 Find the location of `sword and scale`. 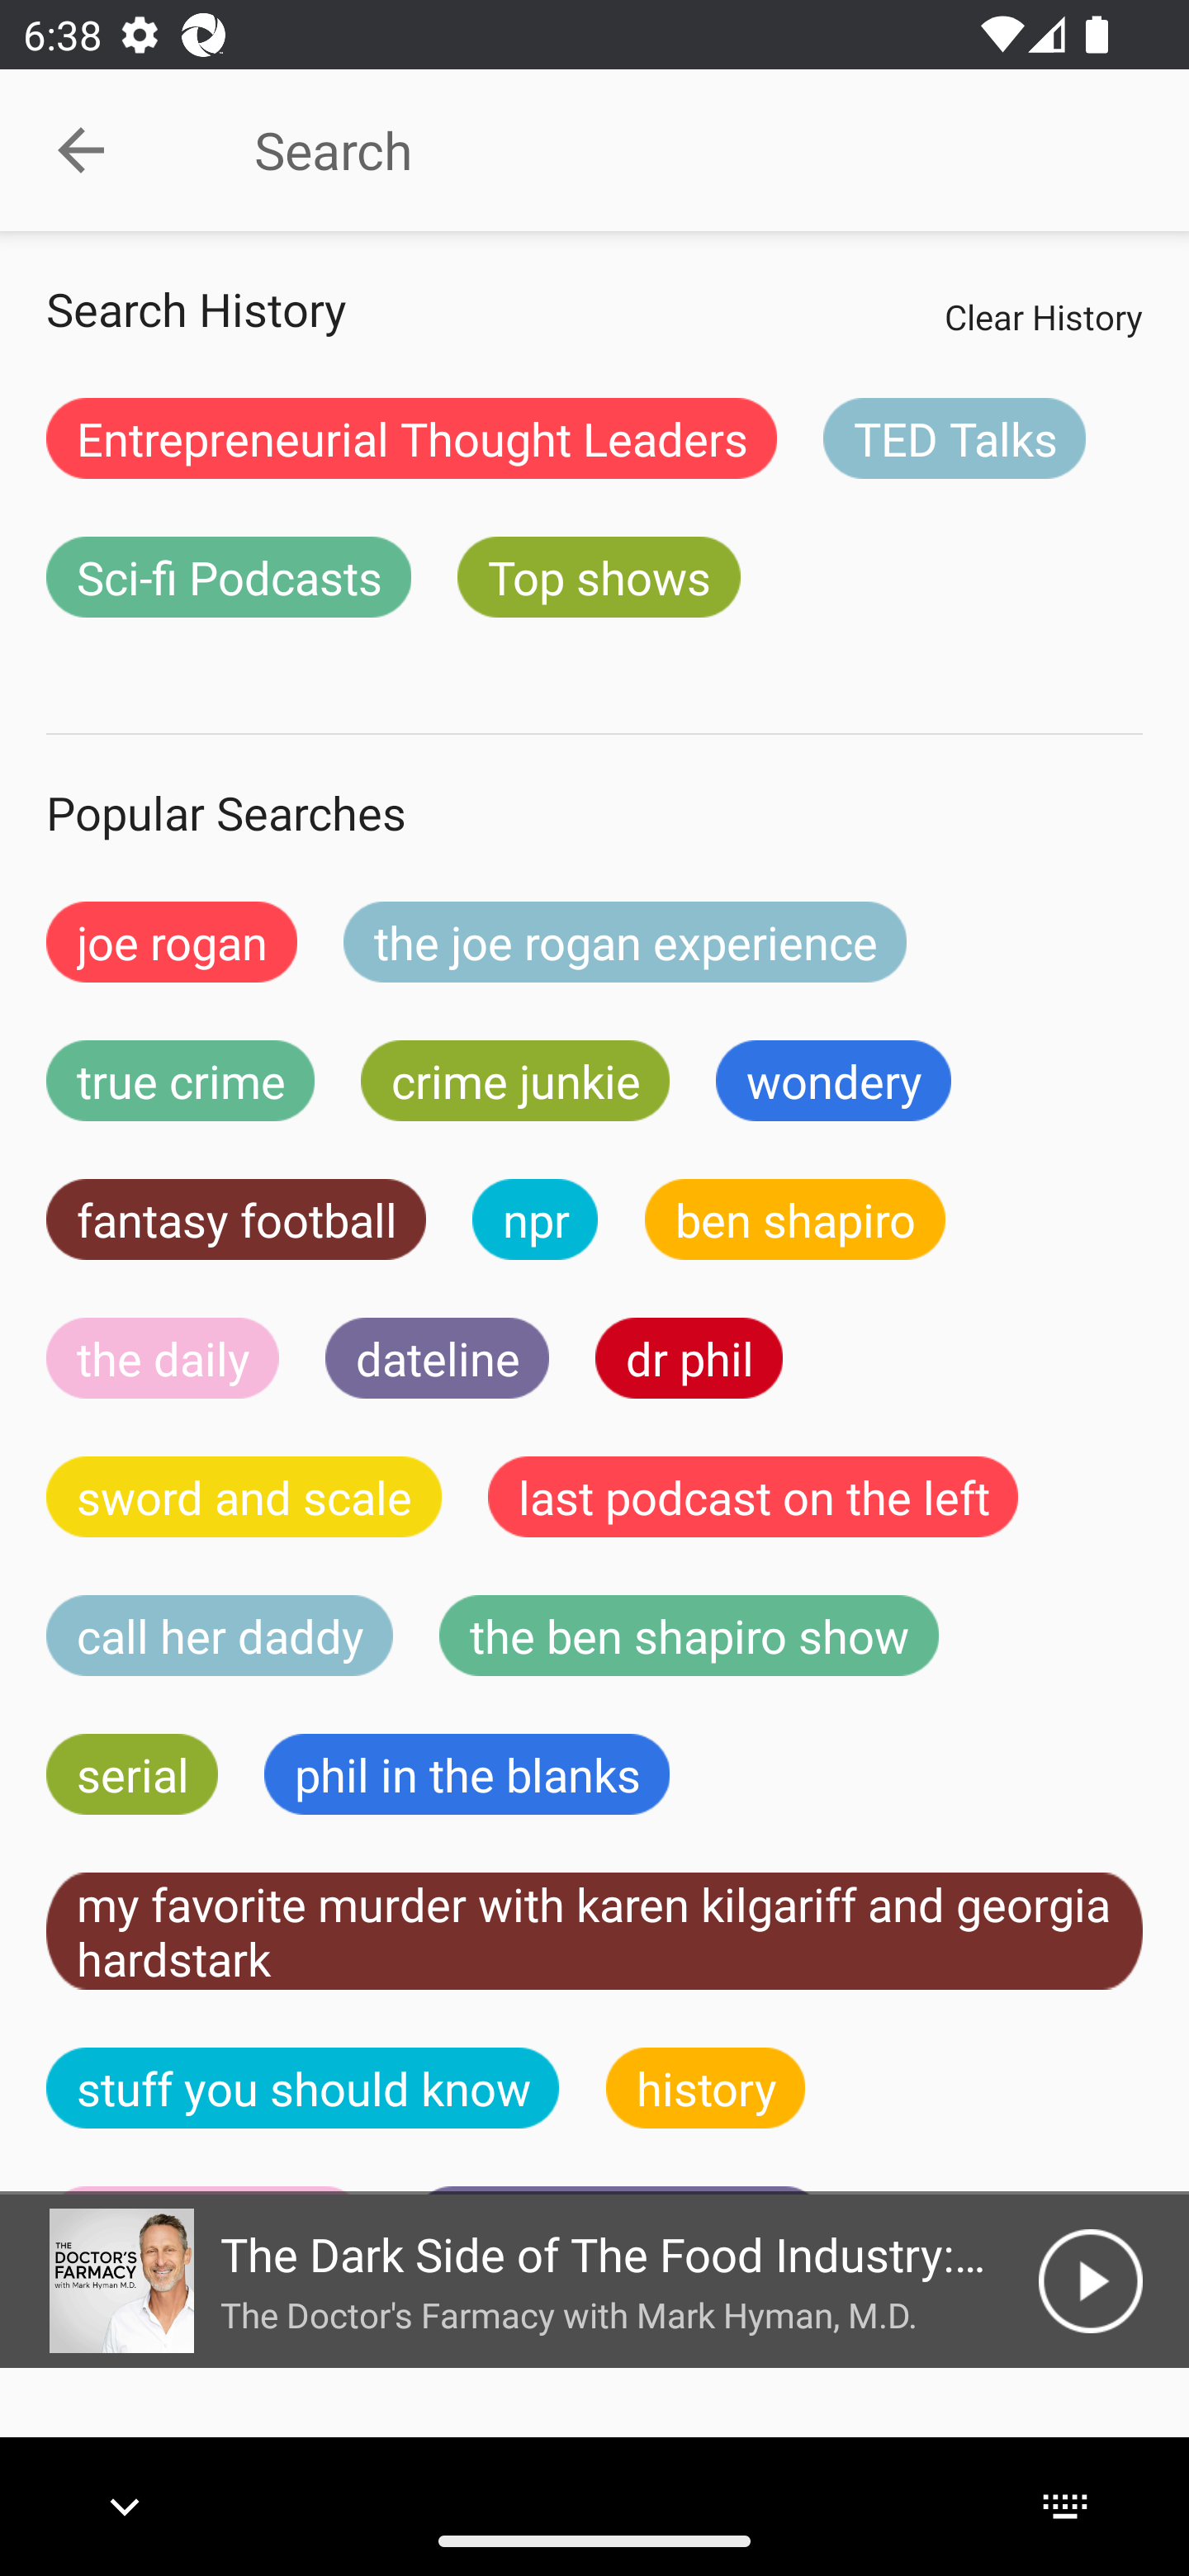

sword and scale is located at coordinates (244, 1496).